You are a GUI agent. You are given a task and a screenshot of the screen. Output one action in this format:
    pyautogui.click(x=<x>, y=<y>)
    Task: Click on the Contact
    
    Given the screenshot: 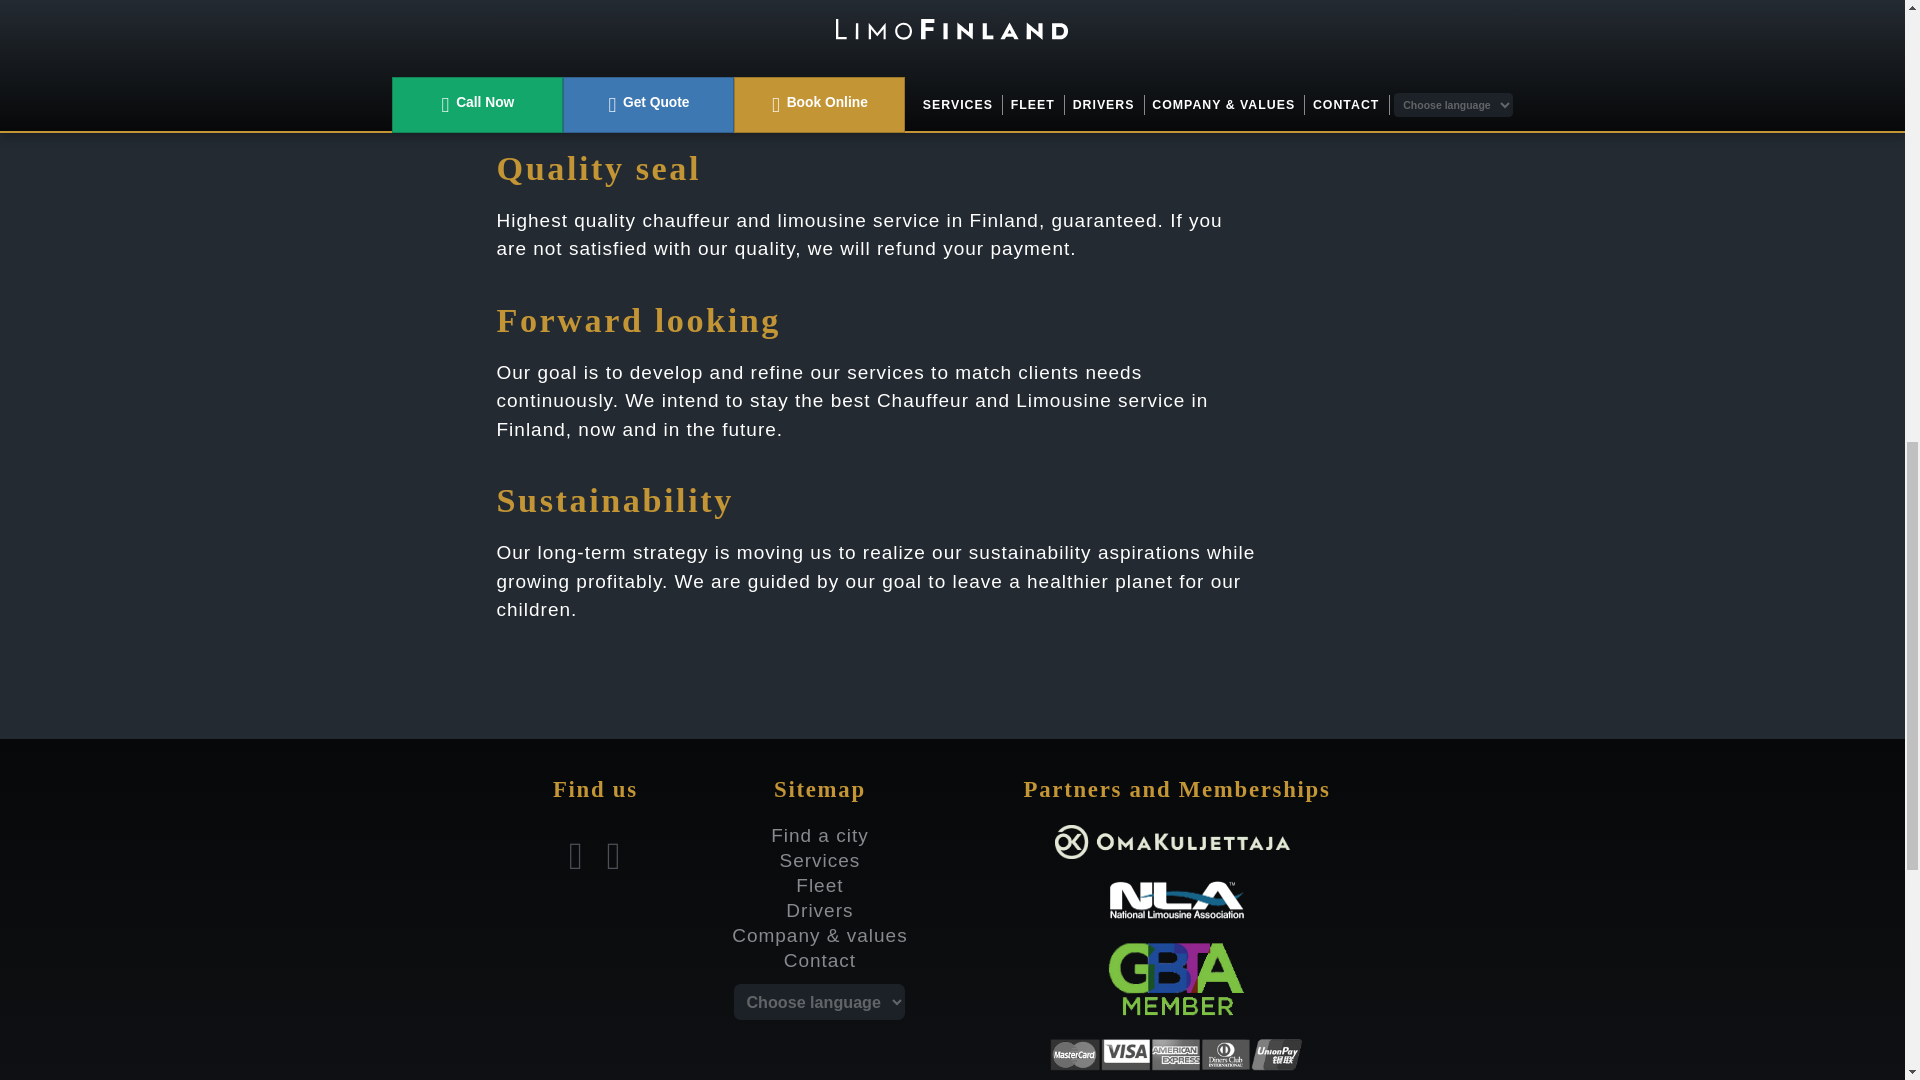 What is the action you would take?
    pyautogui.click(x=820, y=960)
    